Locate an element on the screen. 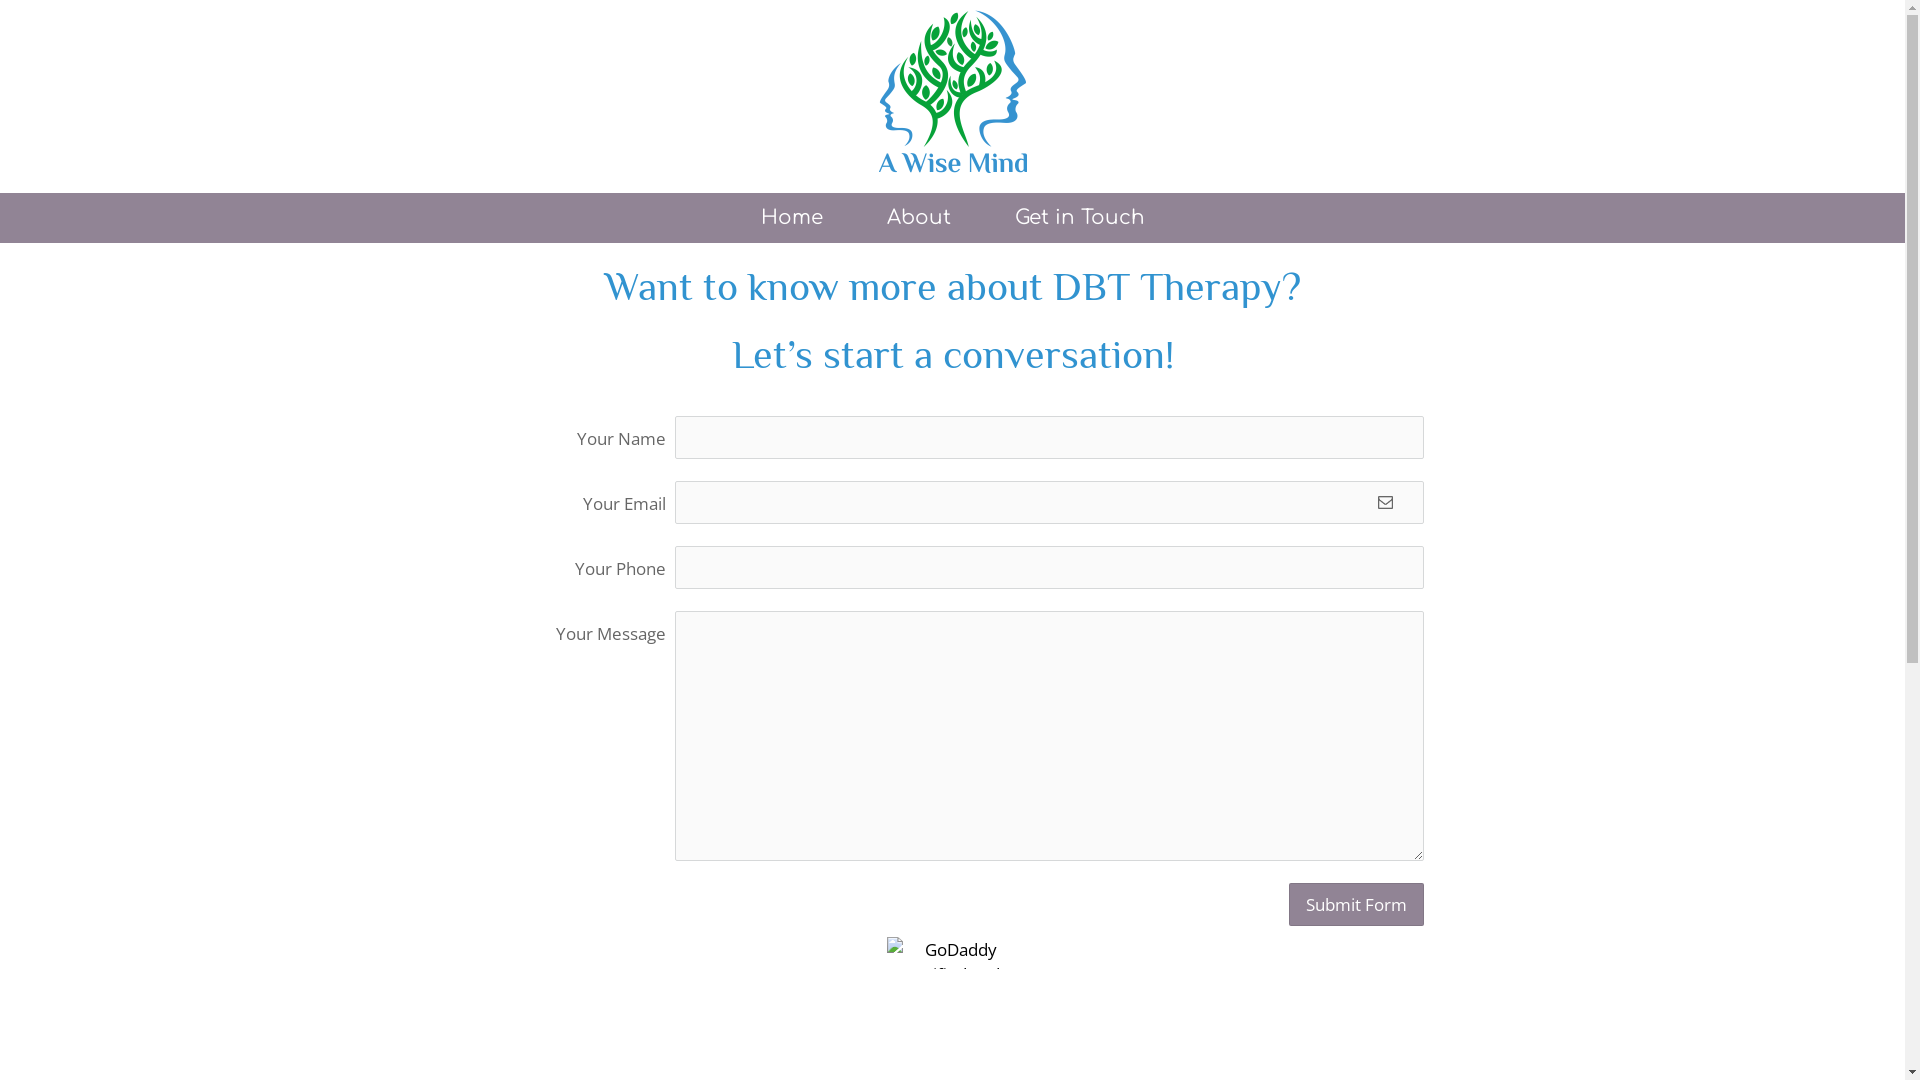 This screenshot has width=1920, height=1080. Submit Form is located at coordinates (1356, 904).